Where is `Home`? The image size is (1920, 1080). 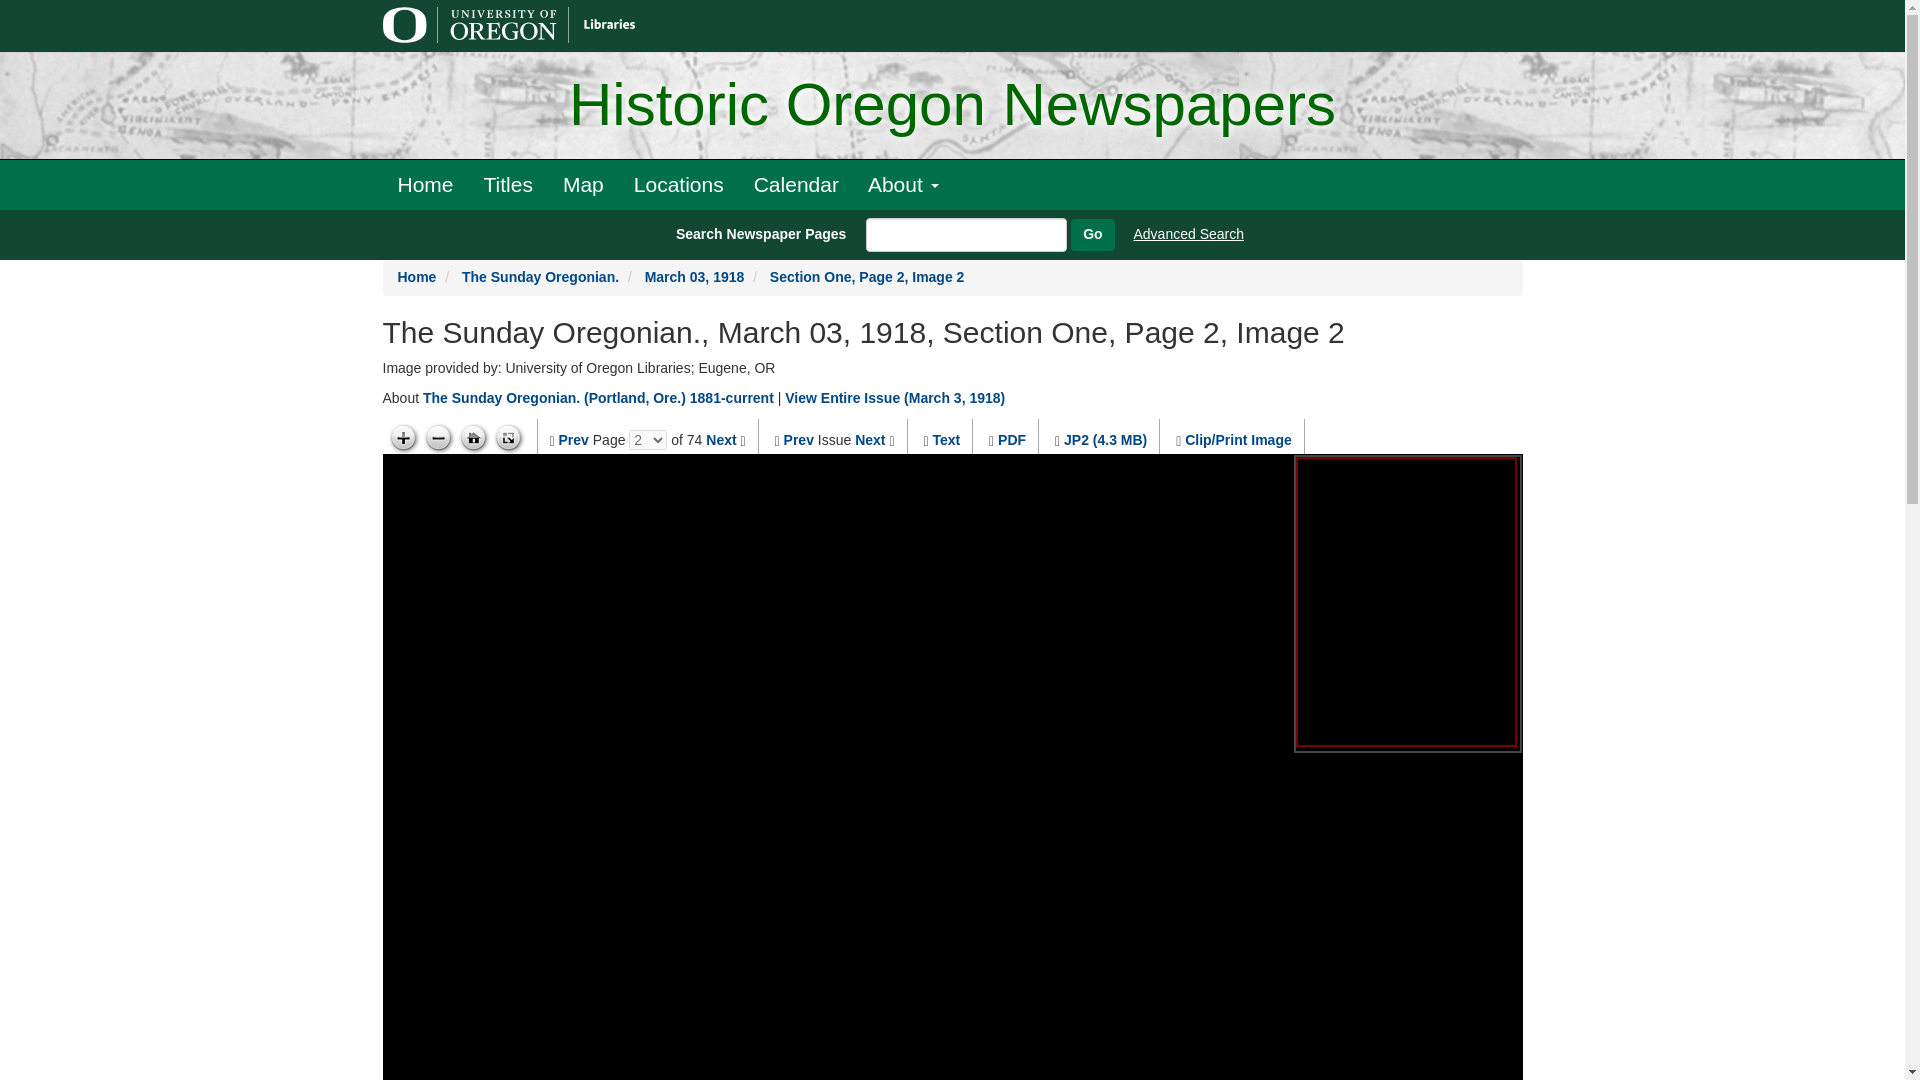 Home is located at coordinates (425, 184).